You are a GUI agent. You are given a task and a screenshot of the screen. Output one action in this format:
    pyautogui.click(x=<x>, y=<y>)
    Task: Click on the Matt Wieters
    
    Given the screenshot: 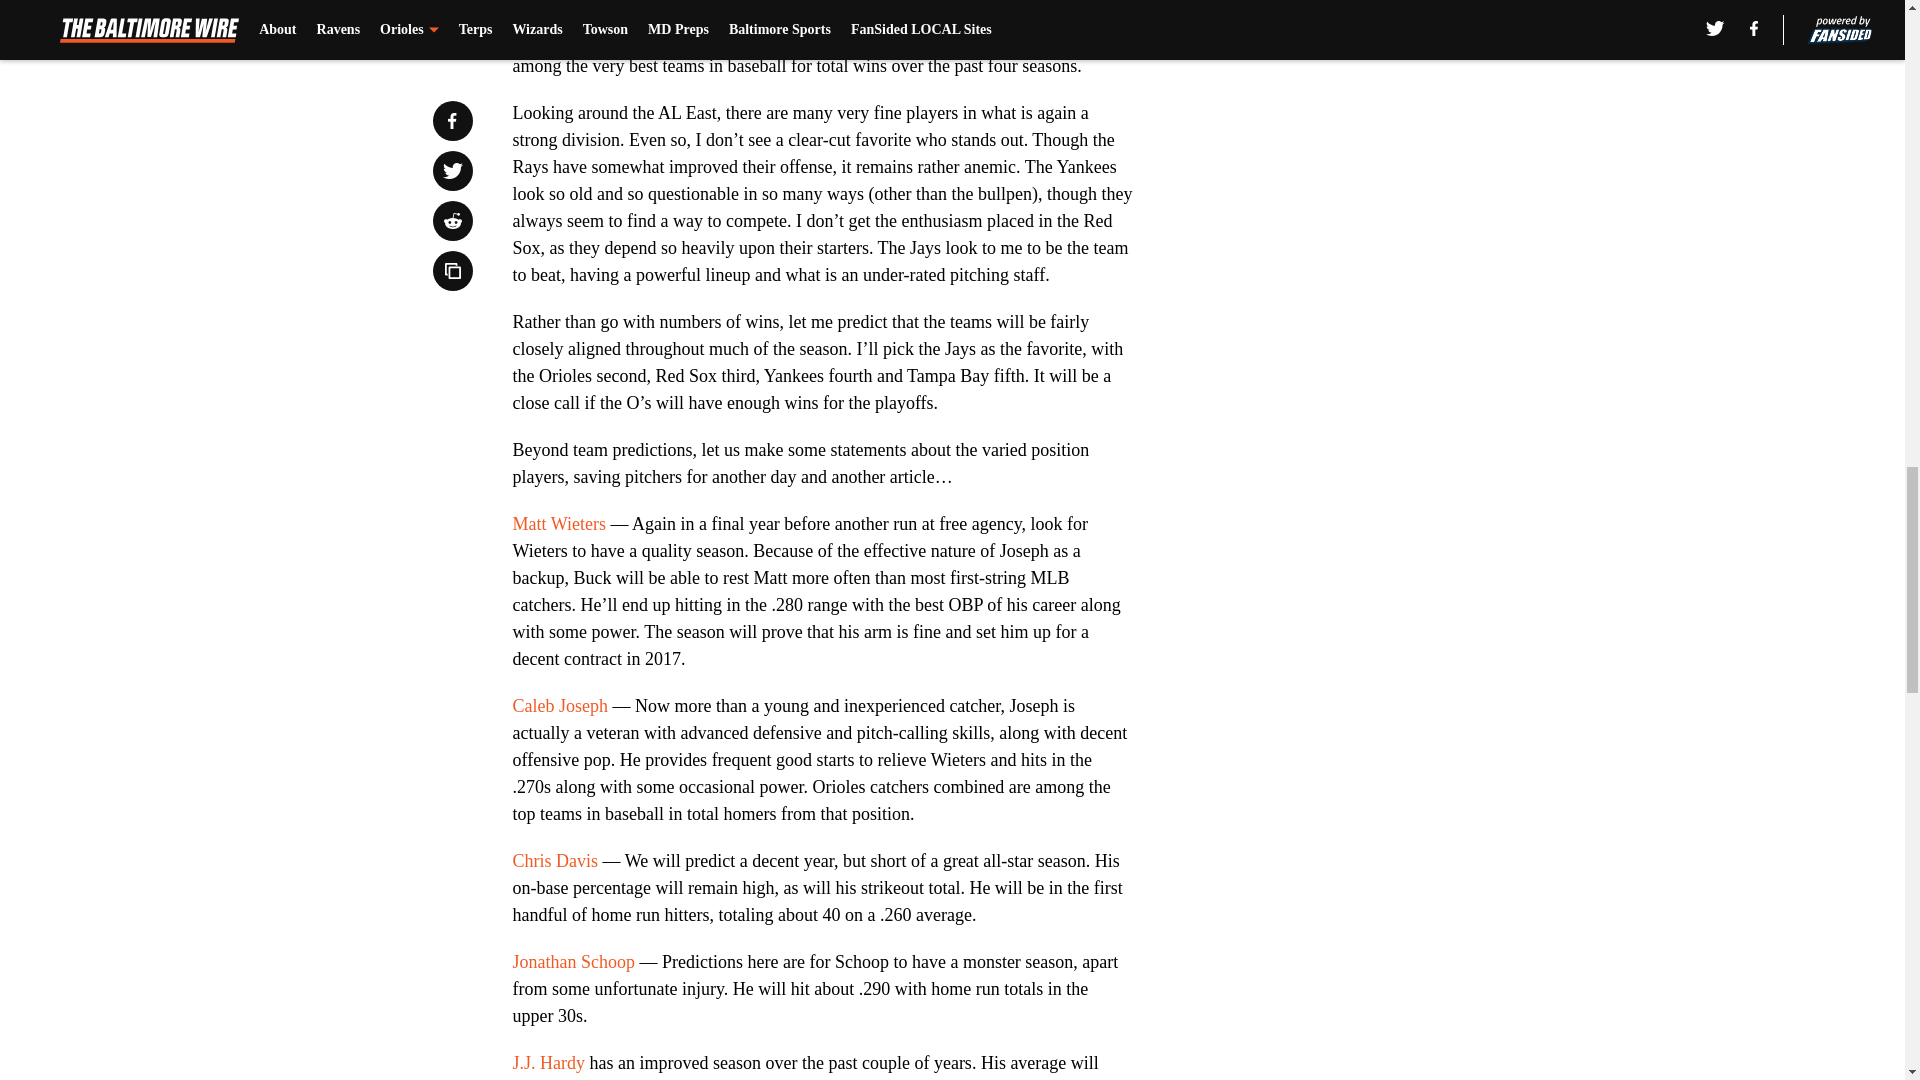 What is the action you would take?
    pyautogui.click(x=558, y=524)
    